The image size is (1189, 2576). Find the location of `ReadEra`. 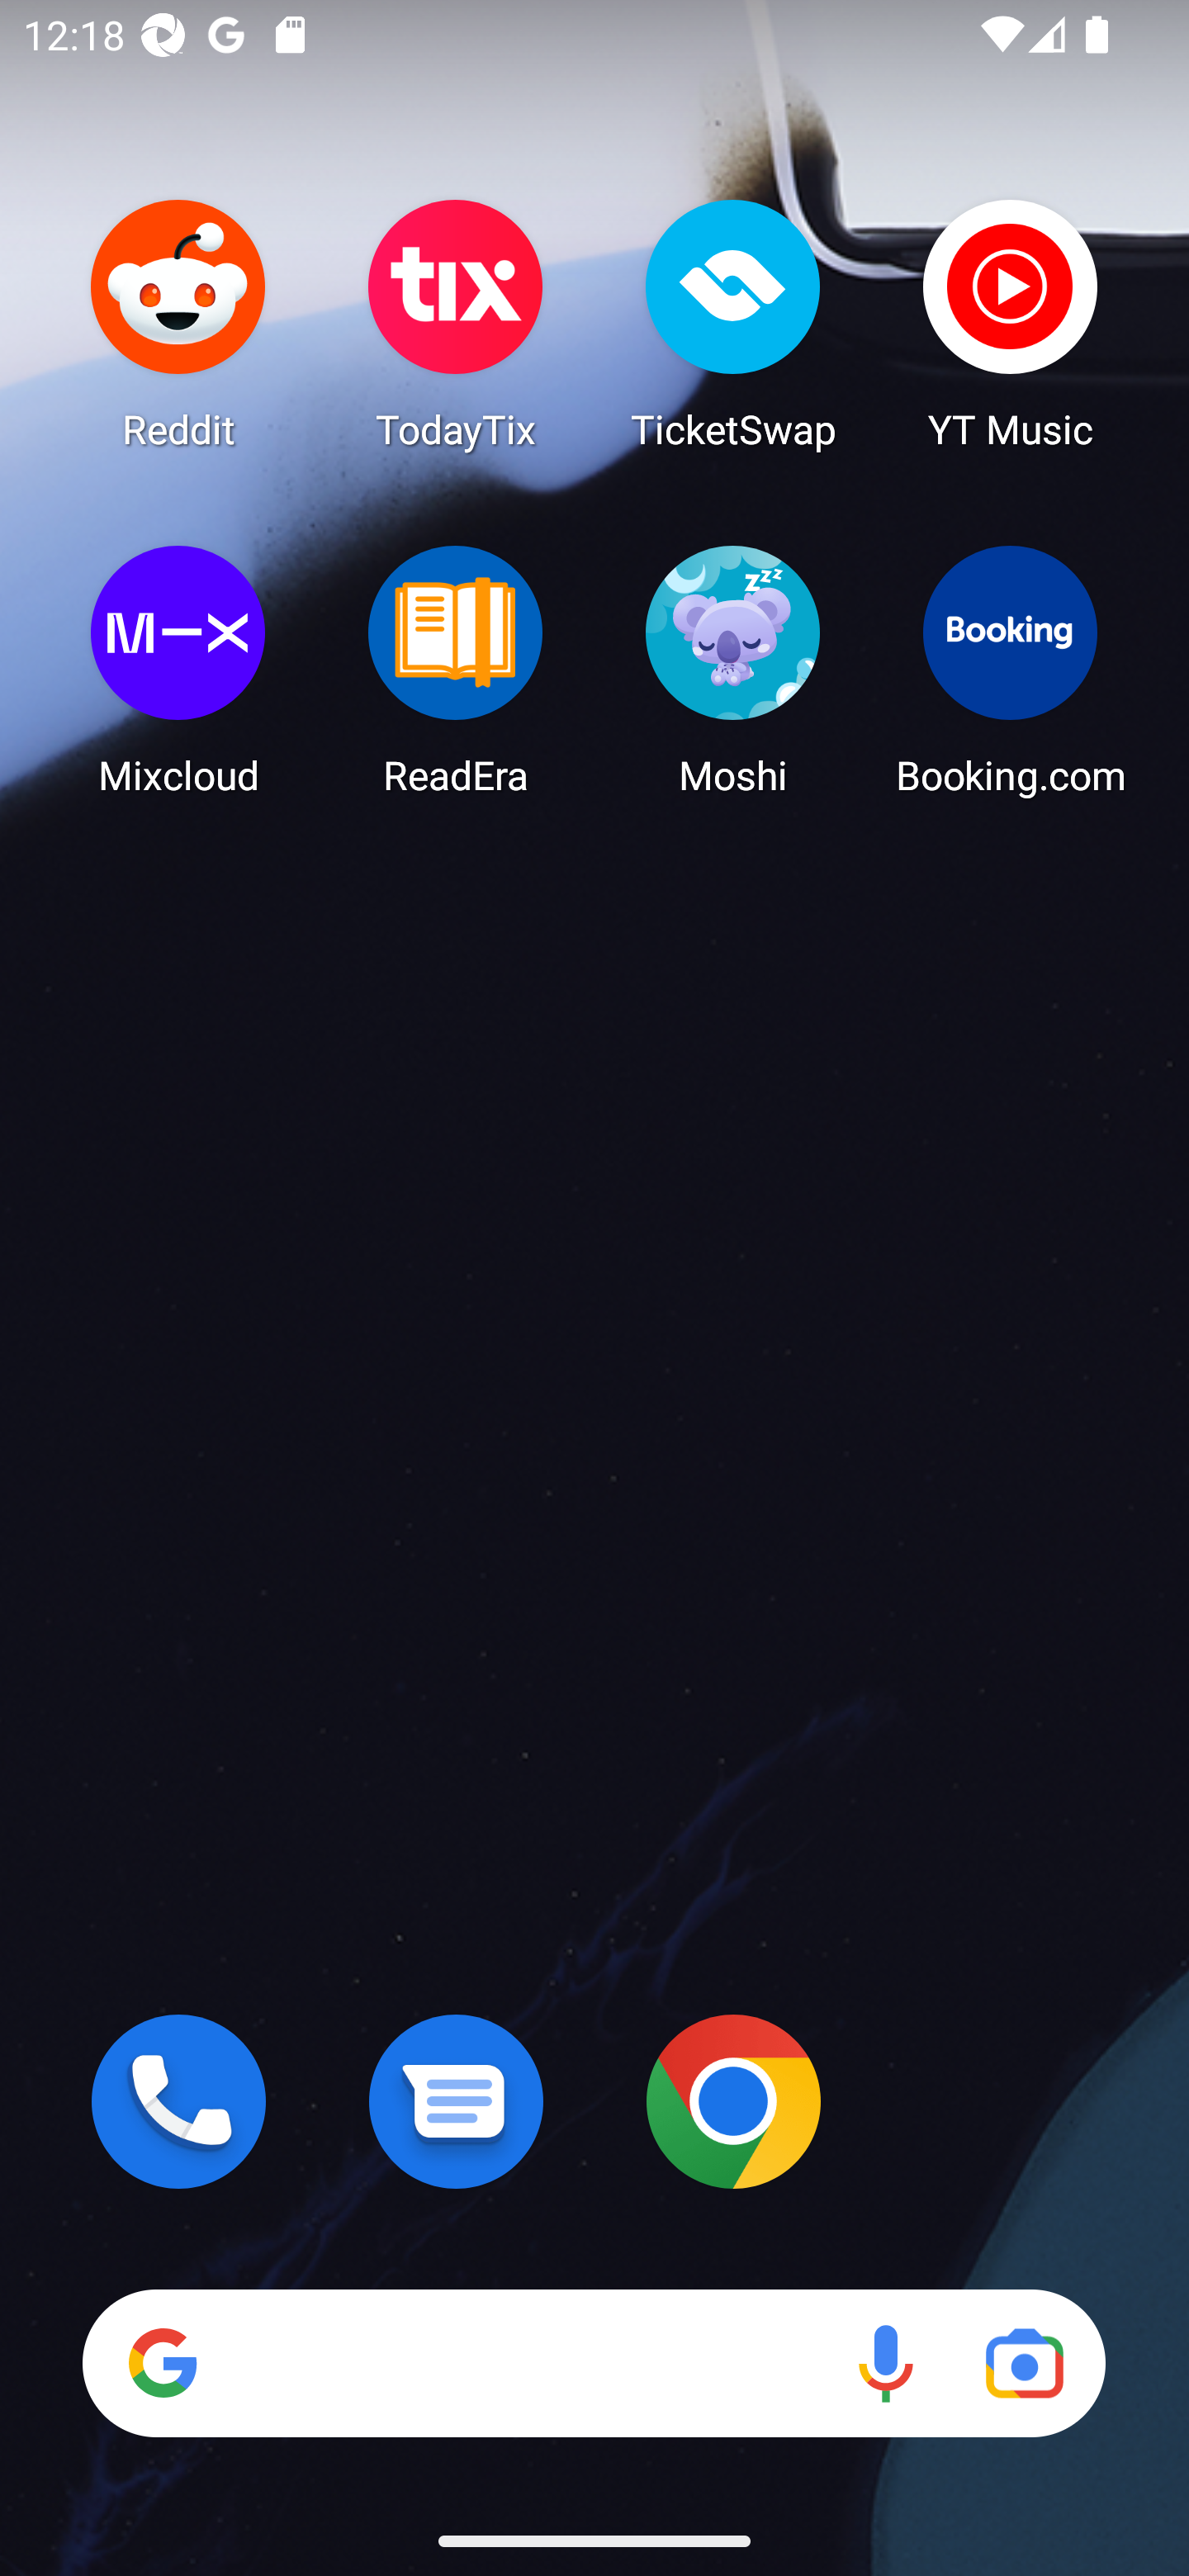

ReadEra is located at coordinates (456, 670).